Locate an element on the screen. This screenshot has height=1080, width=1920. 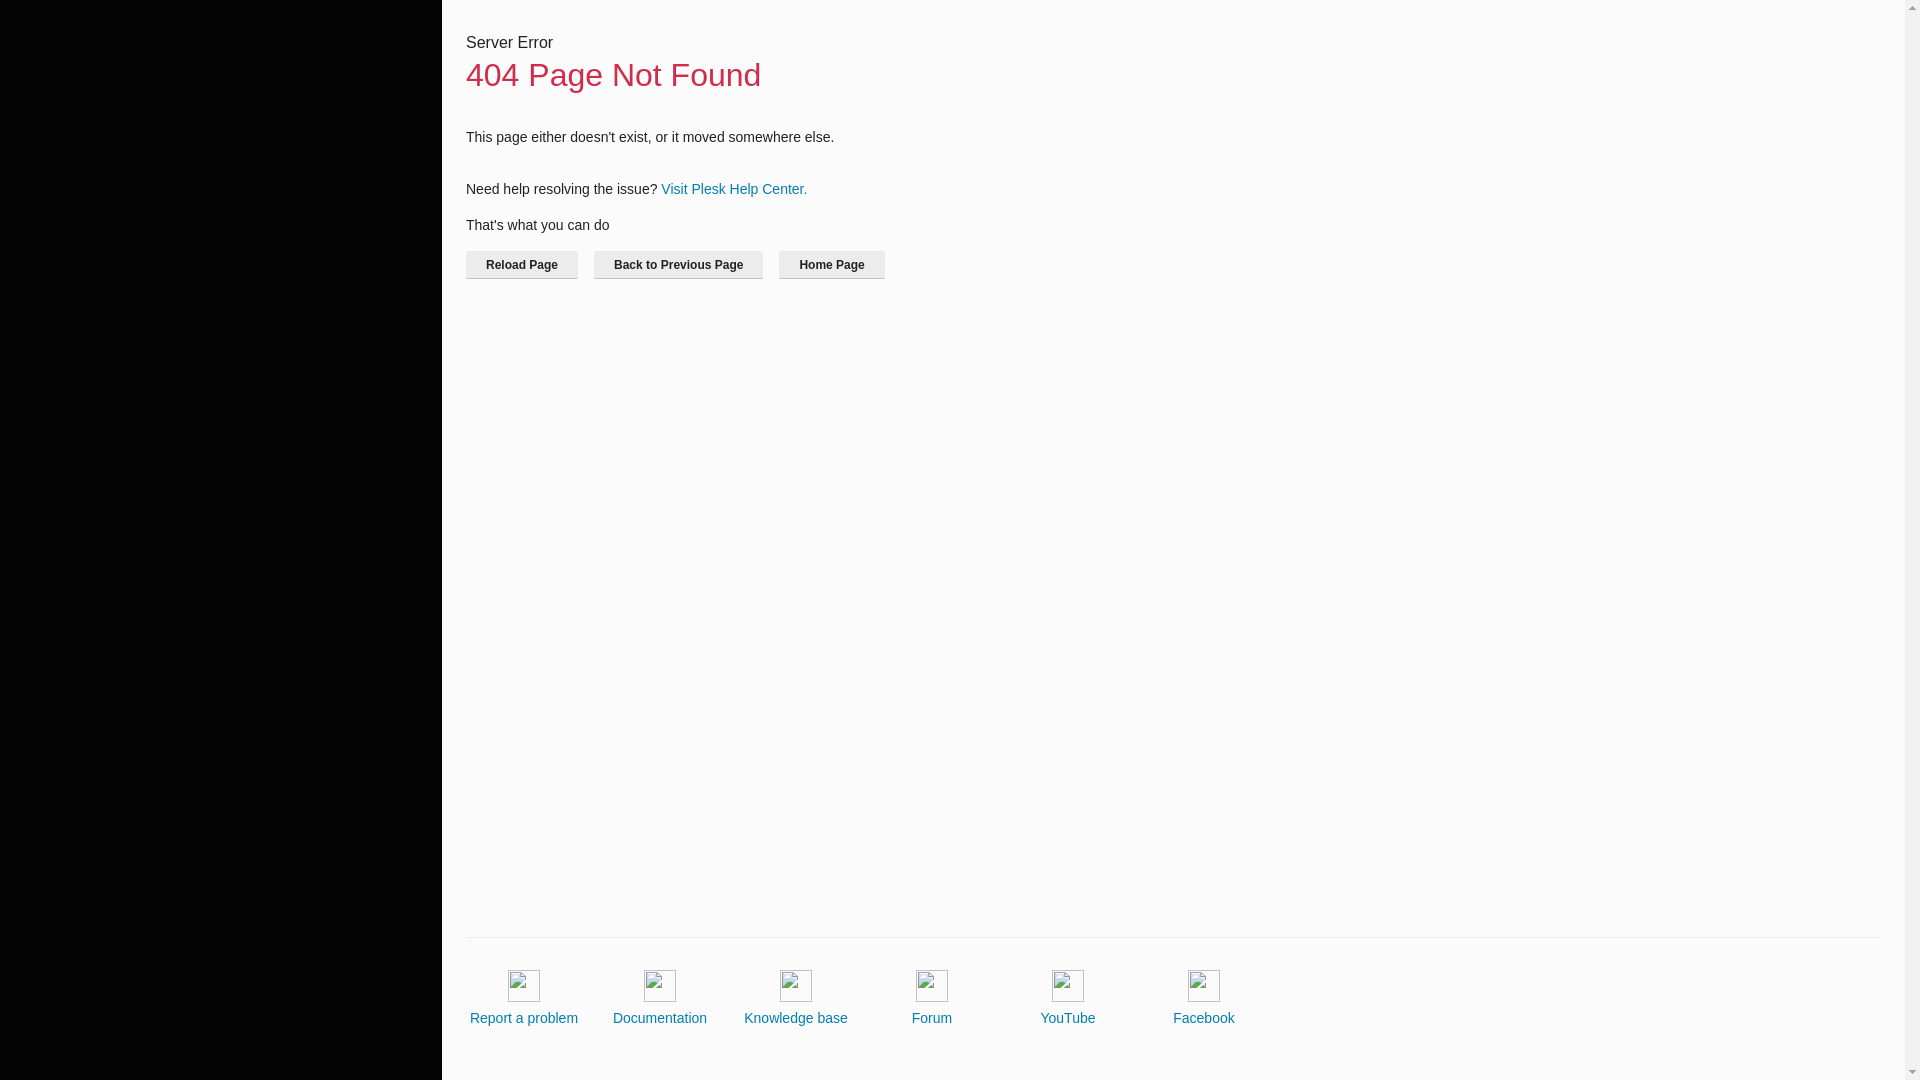
YouTube is located at coordinates (1067, 998).